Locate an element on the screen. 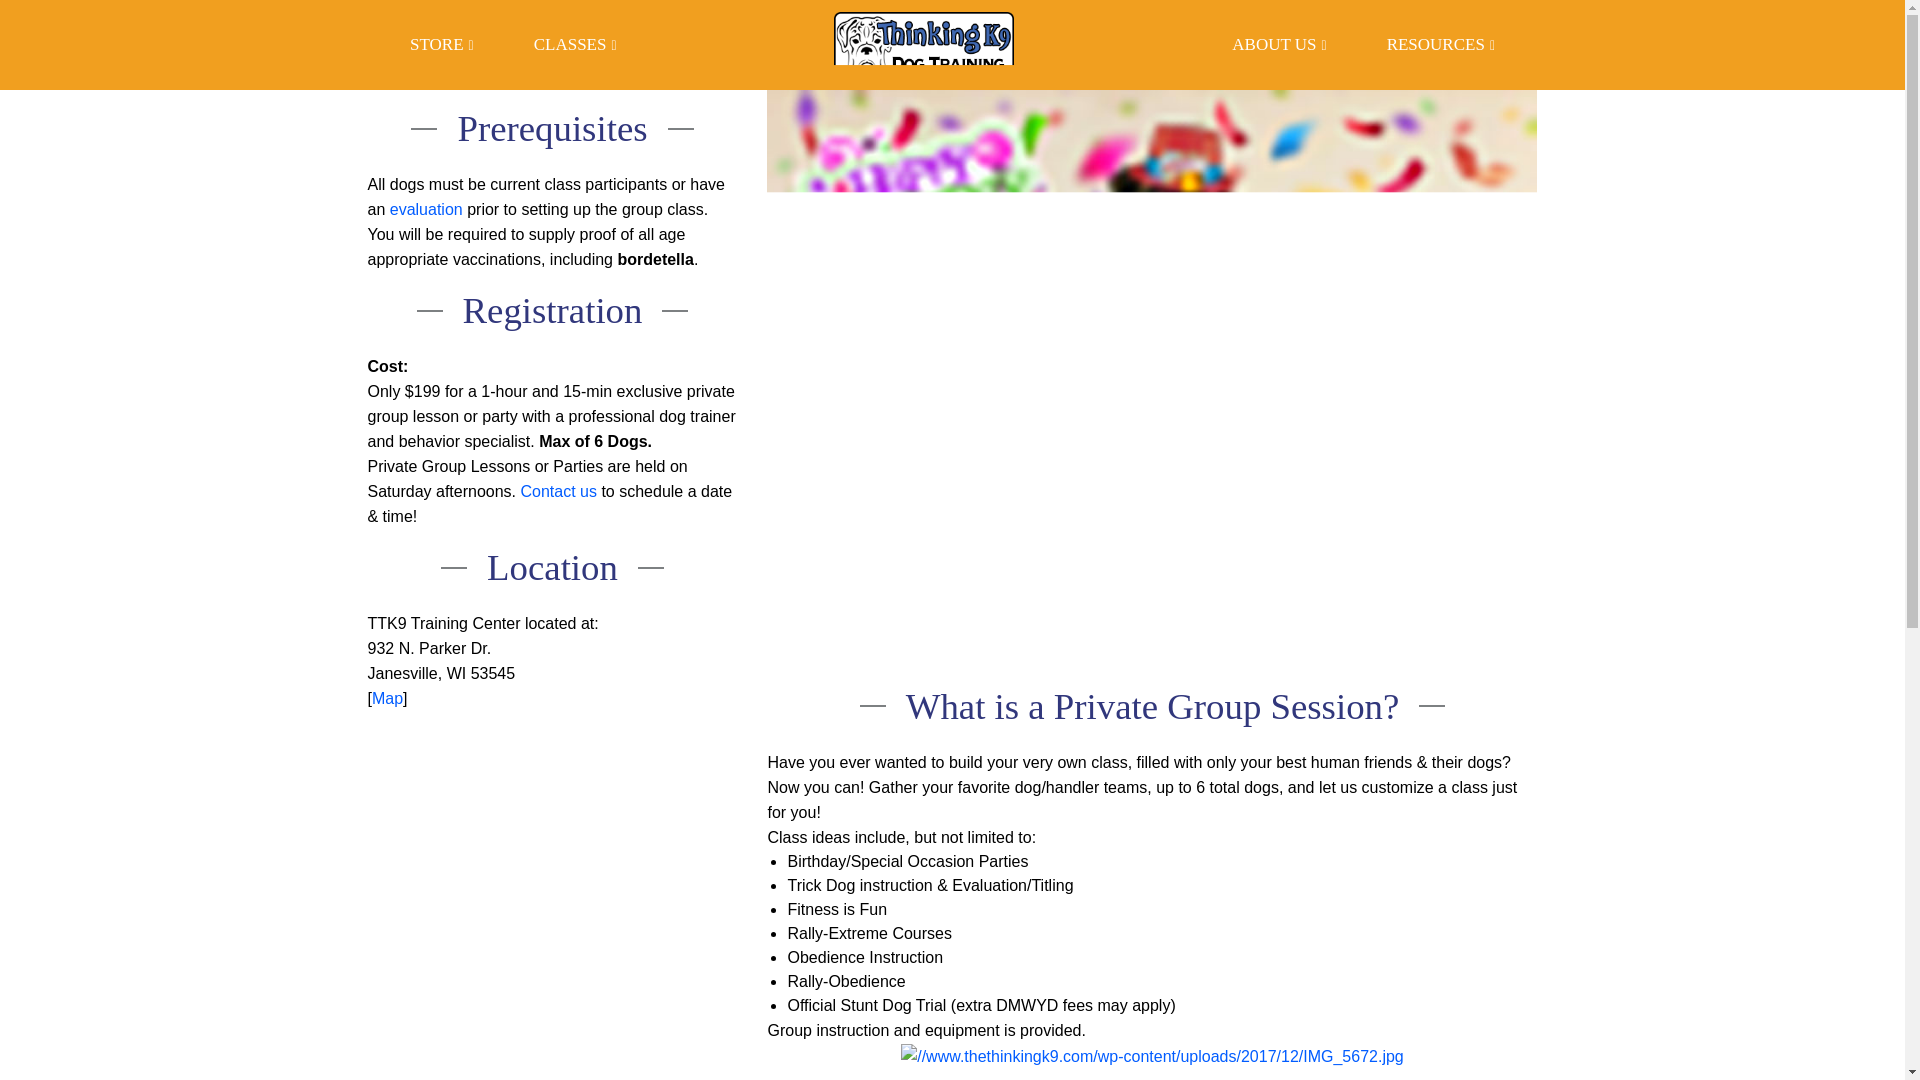  CLASSES is located at coordinates (575, 44).